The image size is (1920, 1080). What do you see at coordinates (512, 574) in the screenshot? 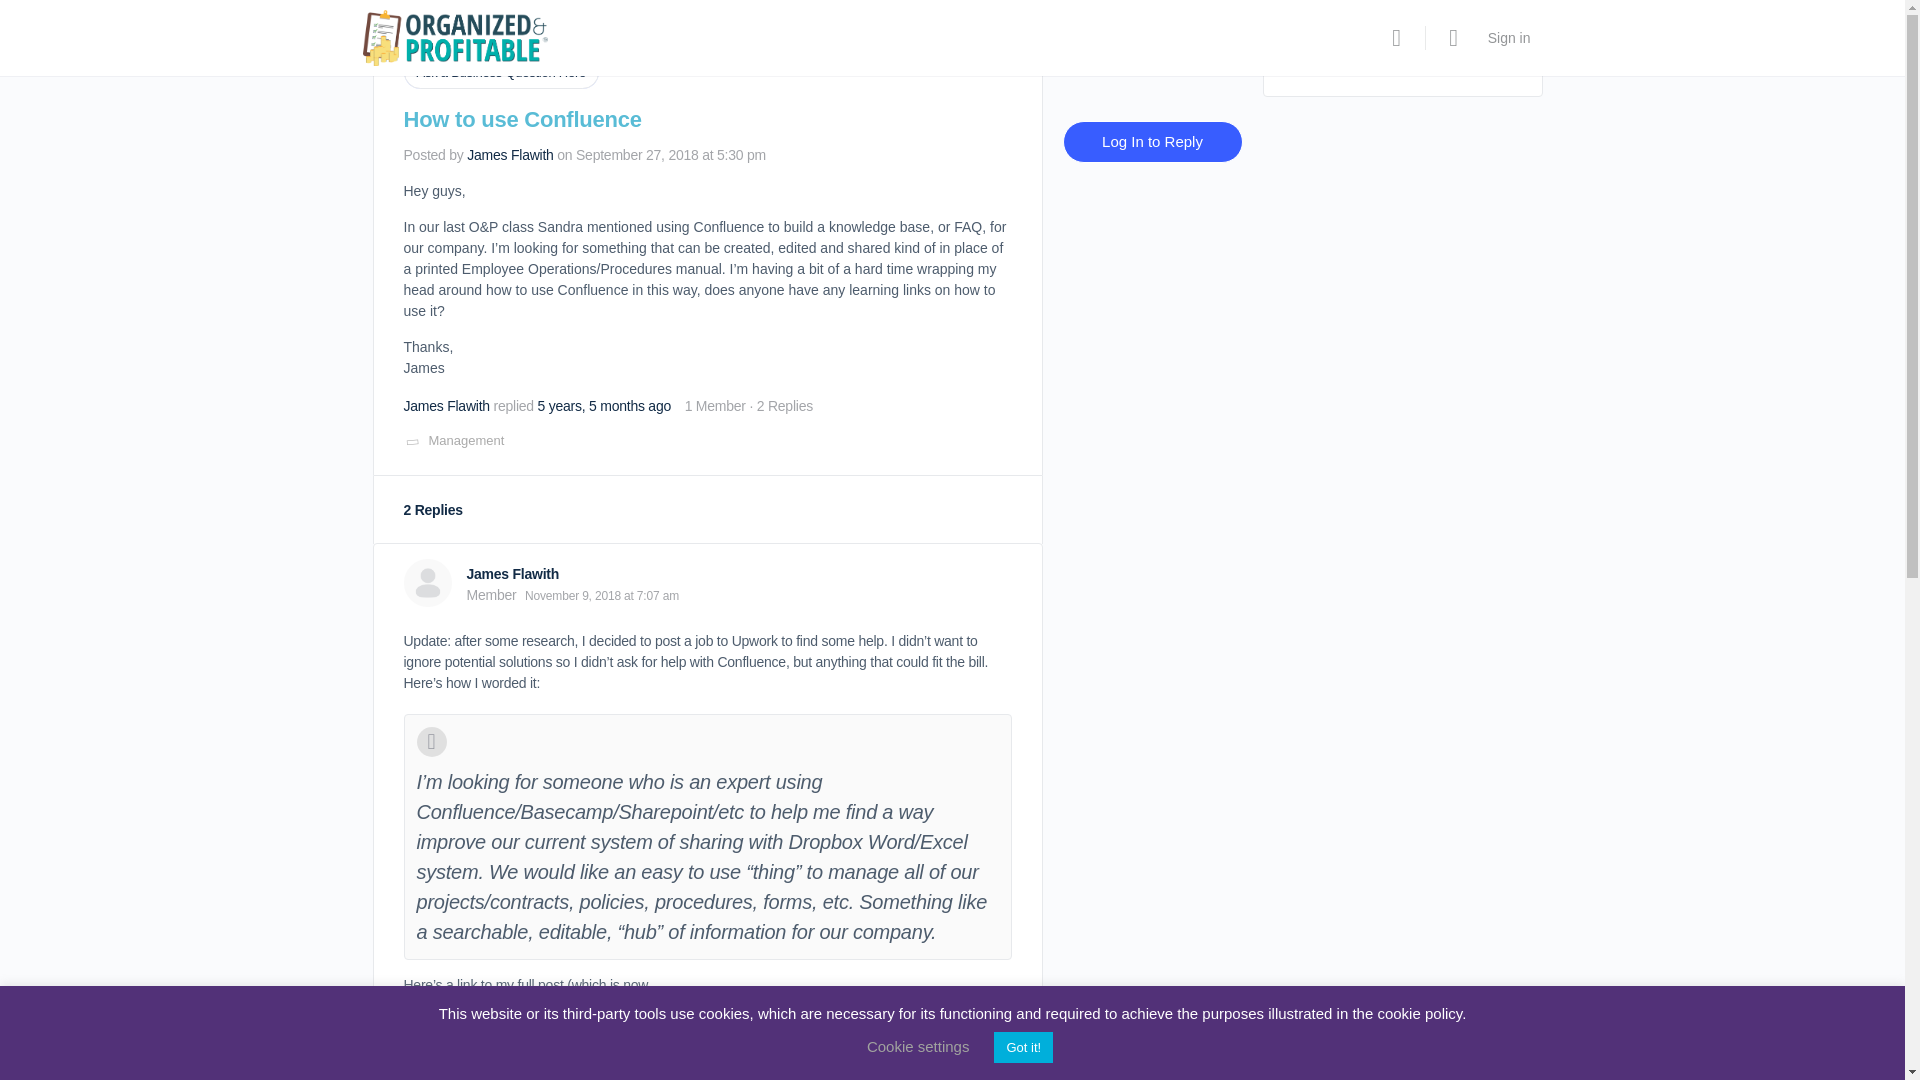
I see `James Flawith` at bounding box center [512, 574].